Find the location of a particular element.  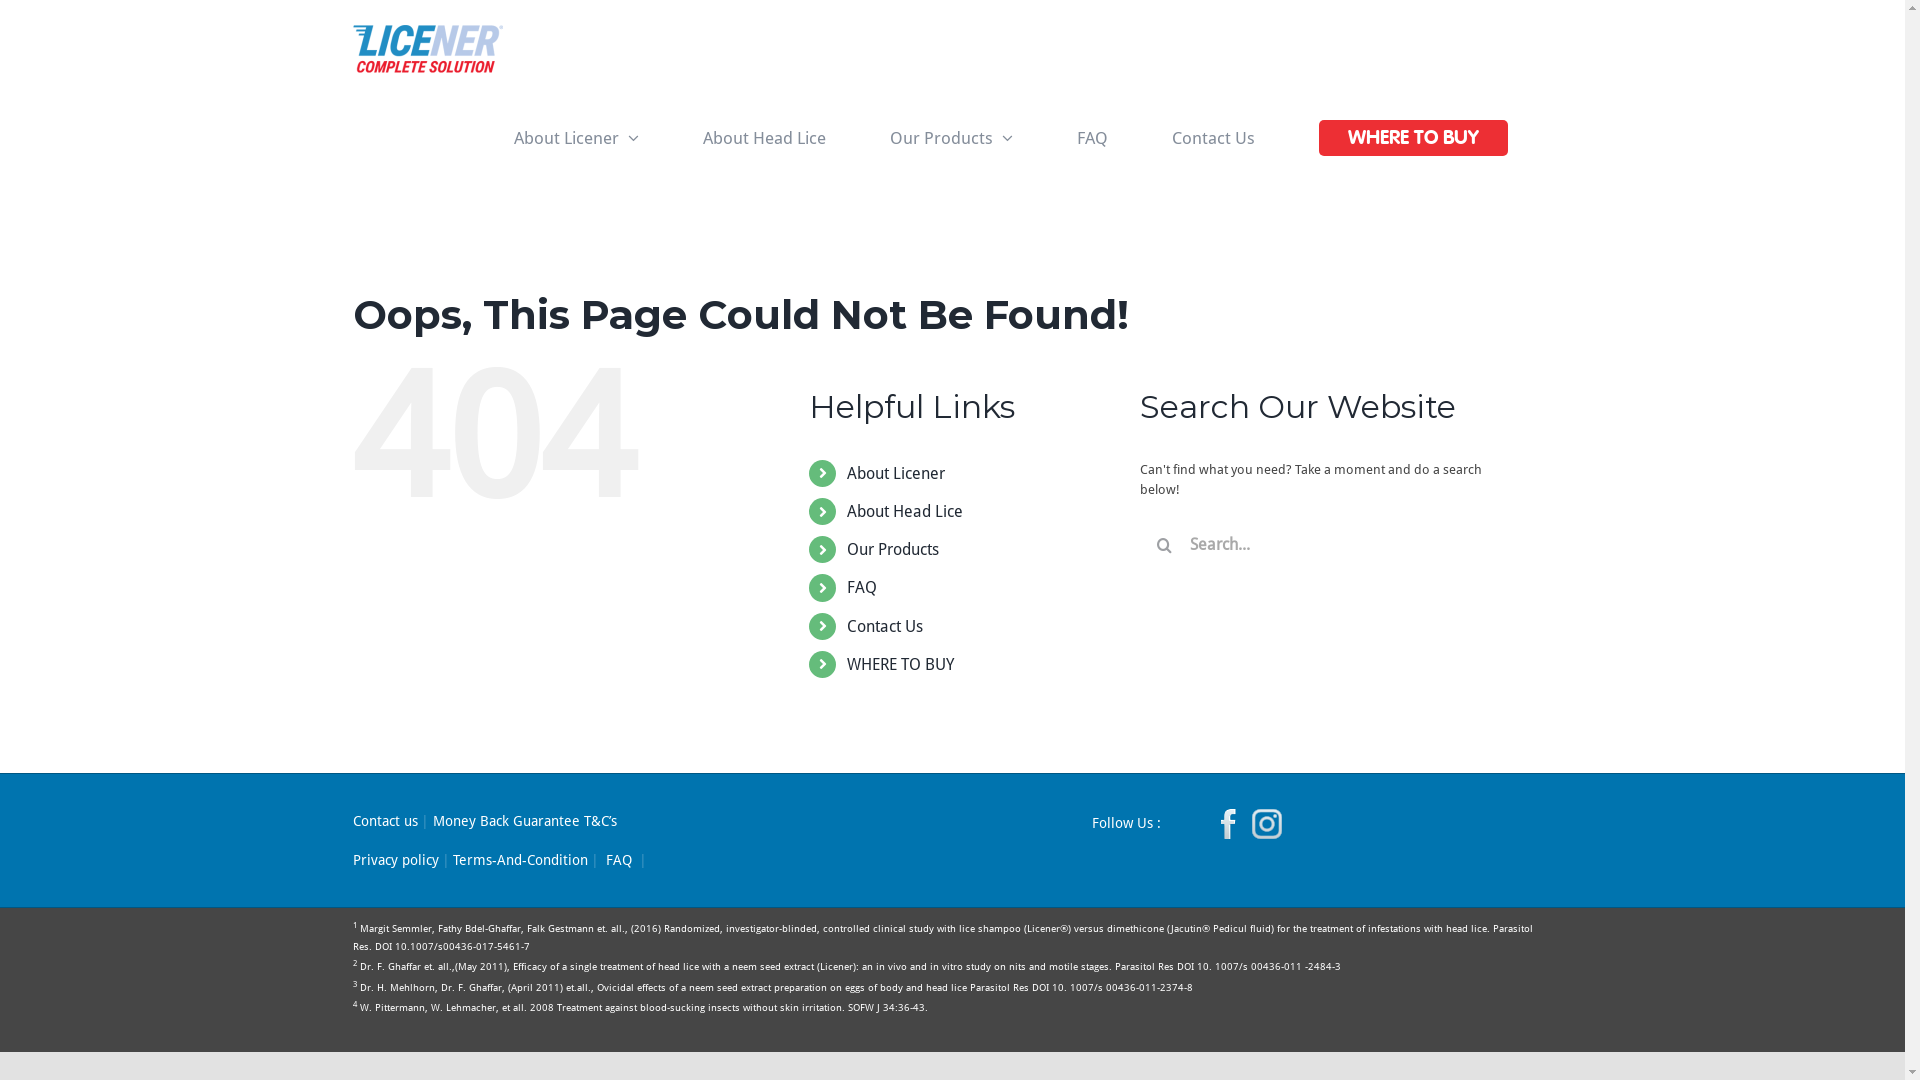

WHERE TO BUY is located at coordinates (900, 664).